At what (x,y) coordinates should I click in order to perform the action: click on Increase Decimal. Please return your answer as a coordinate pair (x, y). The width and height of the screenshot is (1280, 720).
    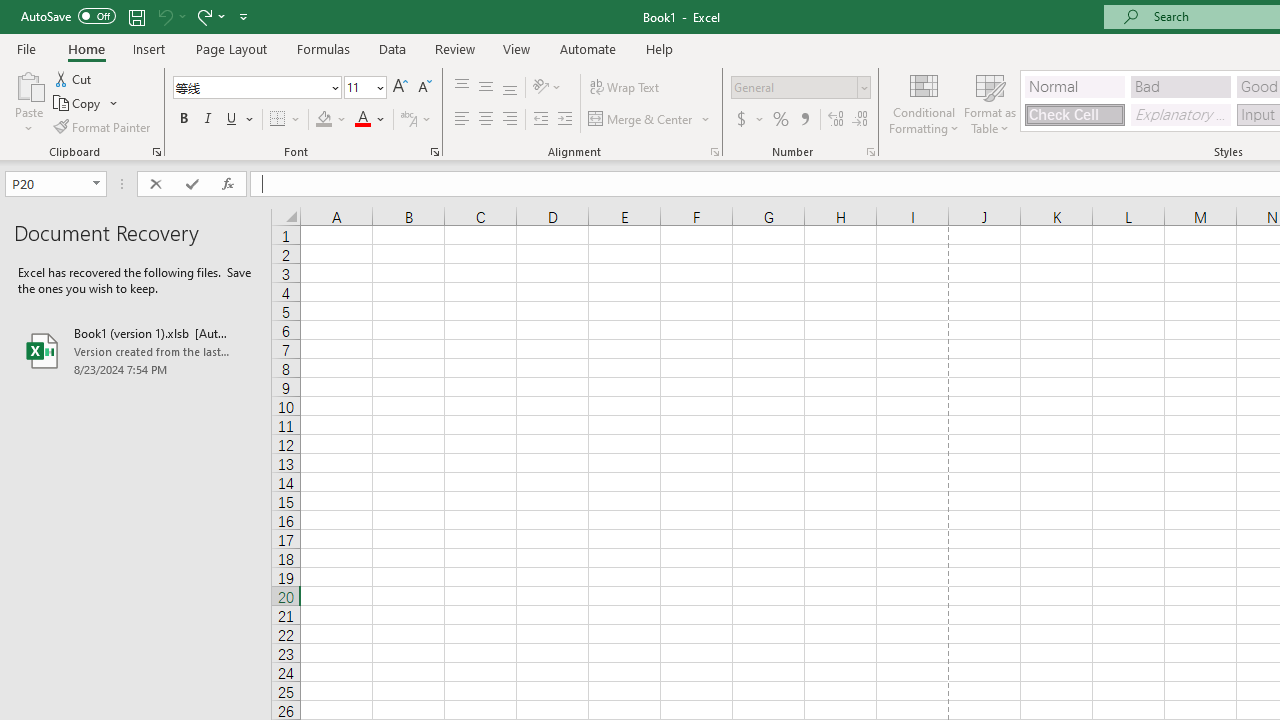
    Looking at the image, I should click on (836, 120).